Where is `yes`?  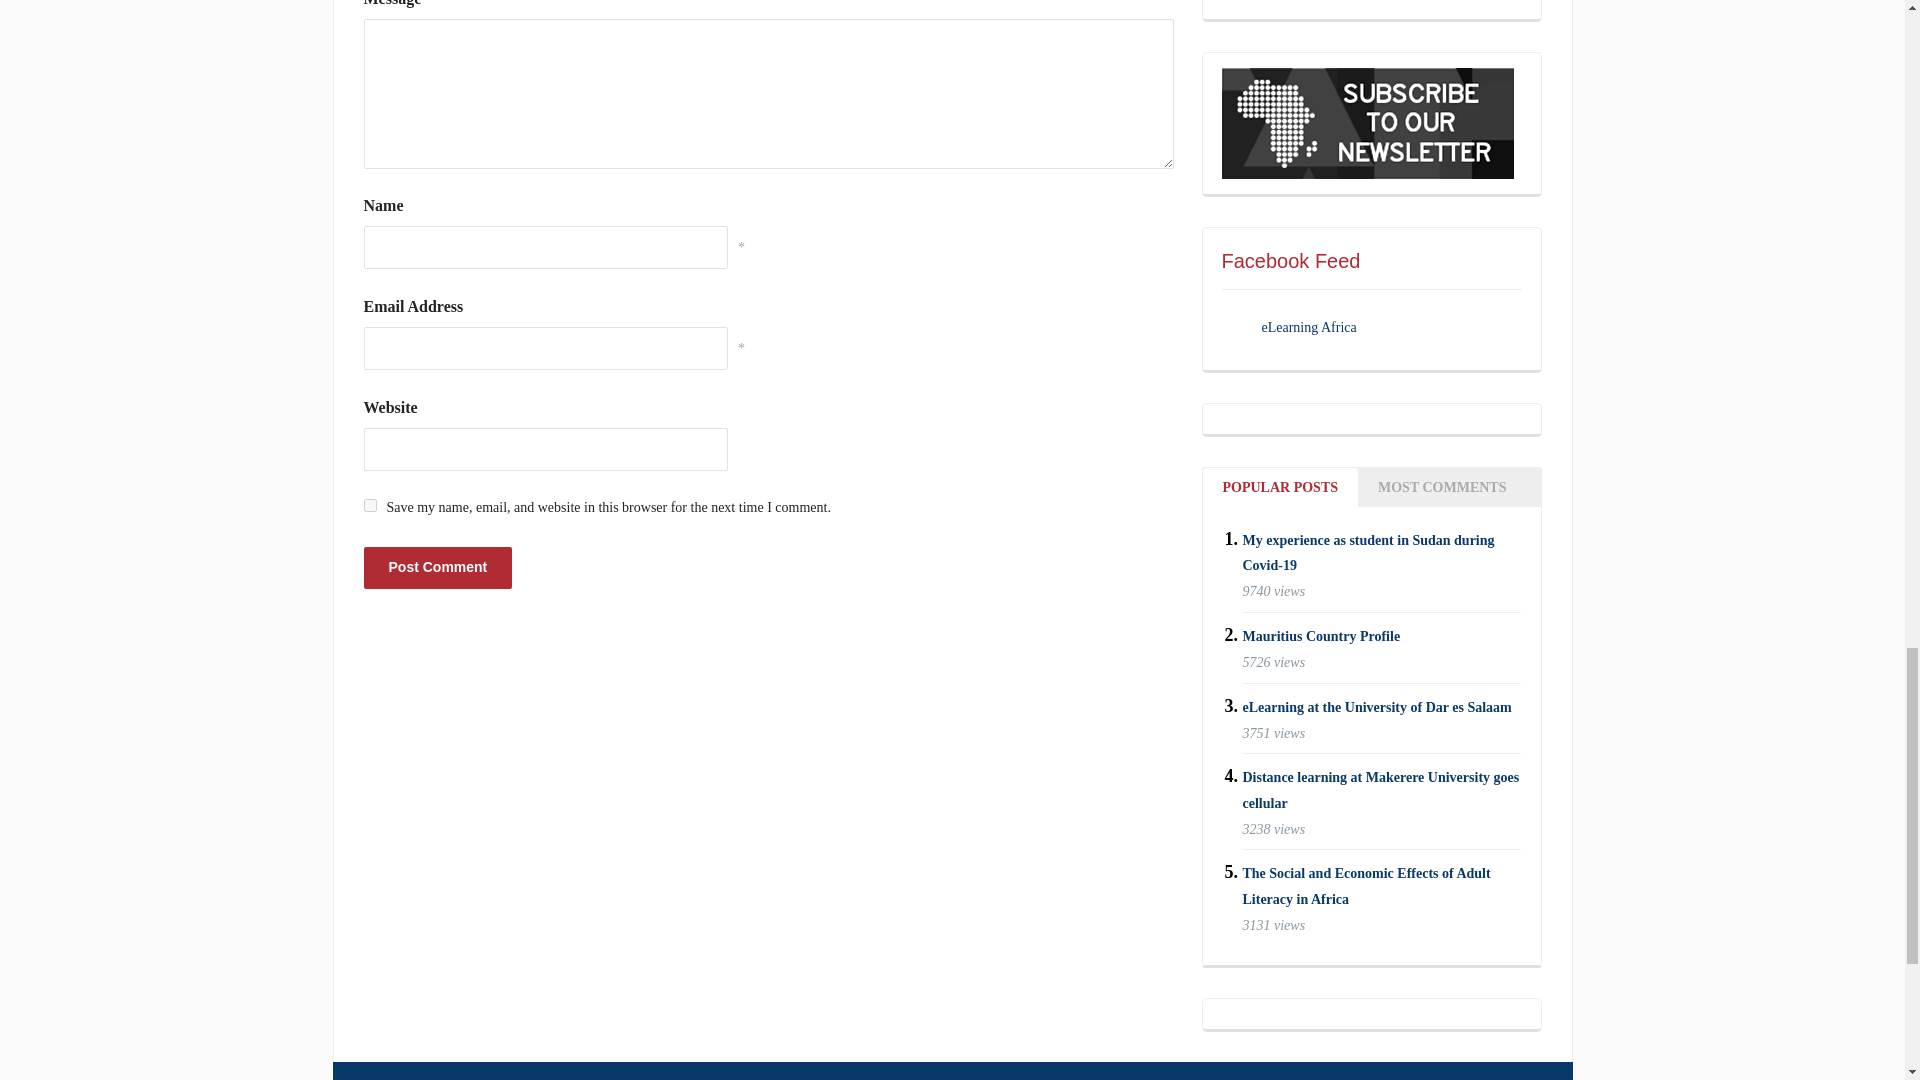
yes is located at coordinates (370, 504).